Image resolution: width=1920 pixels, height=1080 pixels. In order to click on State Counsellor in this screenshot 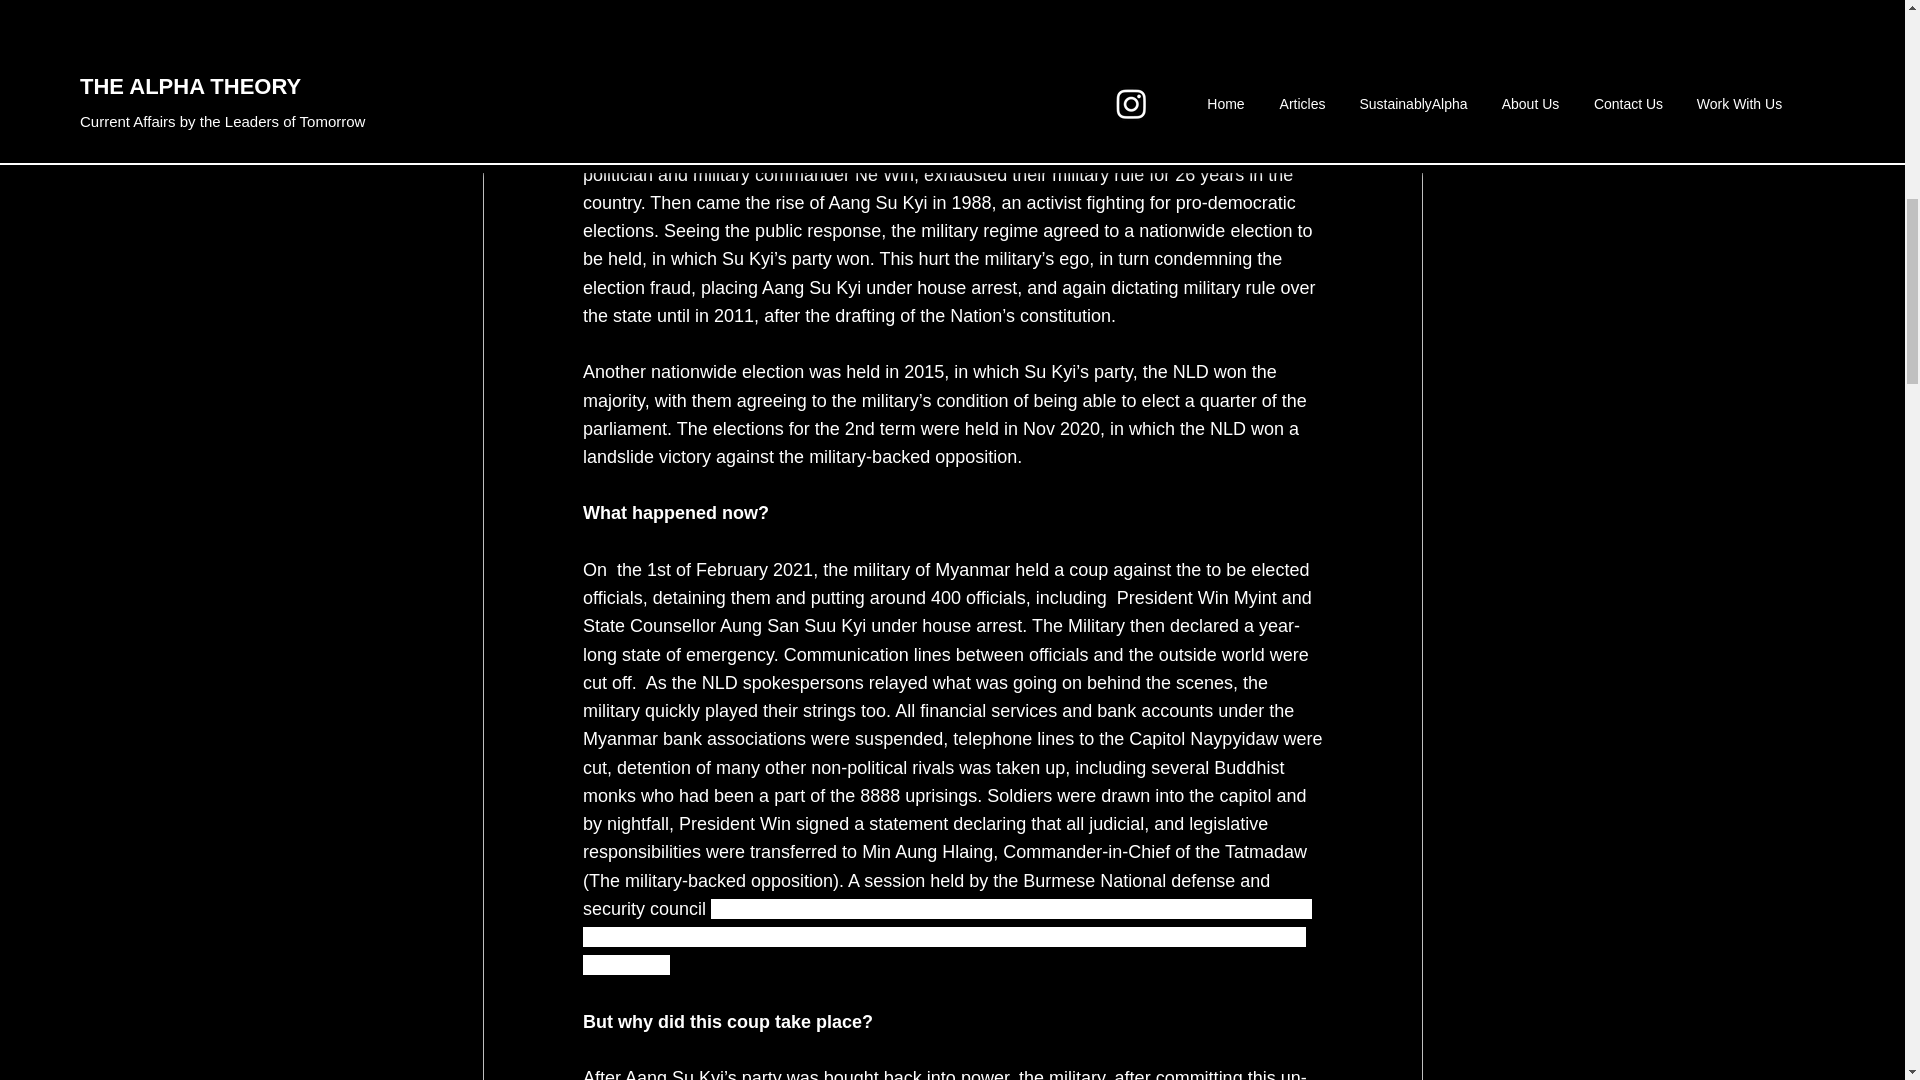, I will do `click(648, 626)`.